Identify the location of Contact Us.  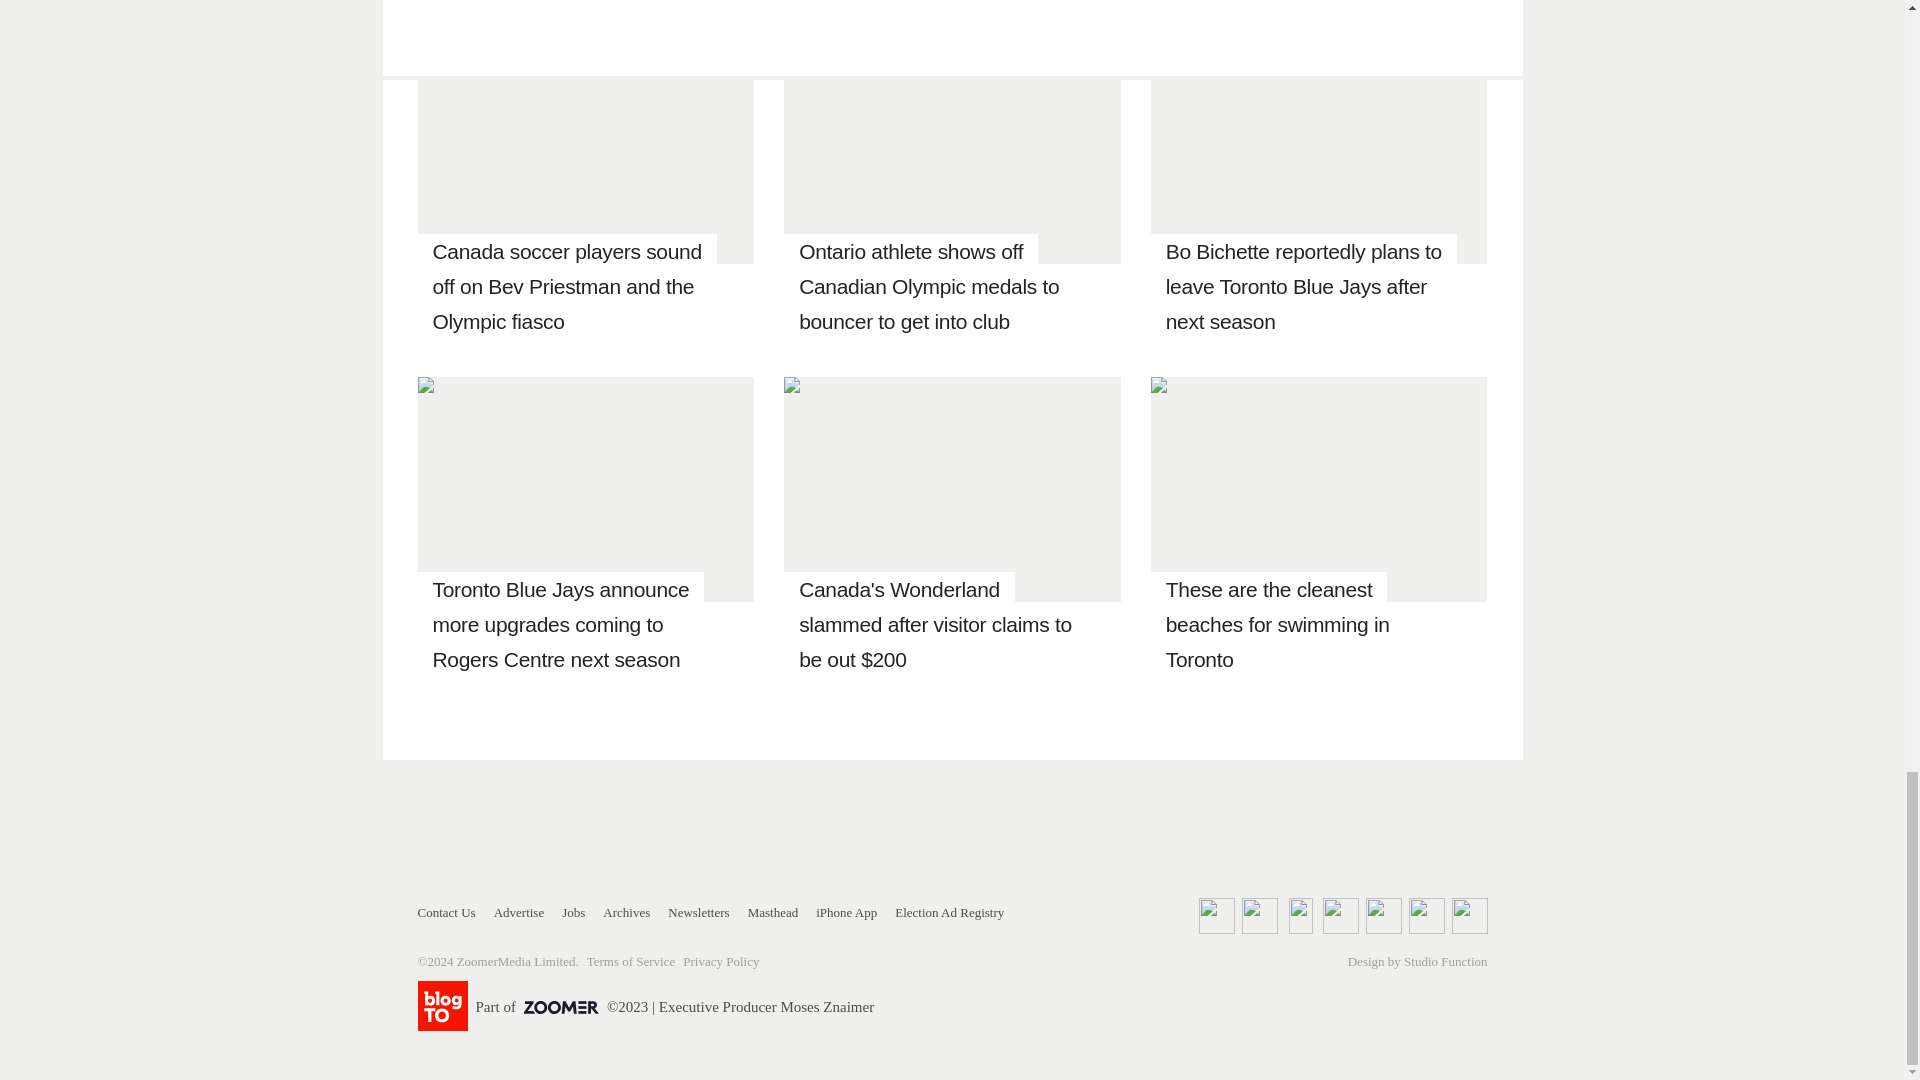
(447, 912).